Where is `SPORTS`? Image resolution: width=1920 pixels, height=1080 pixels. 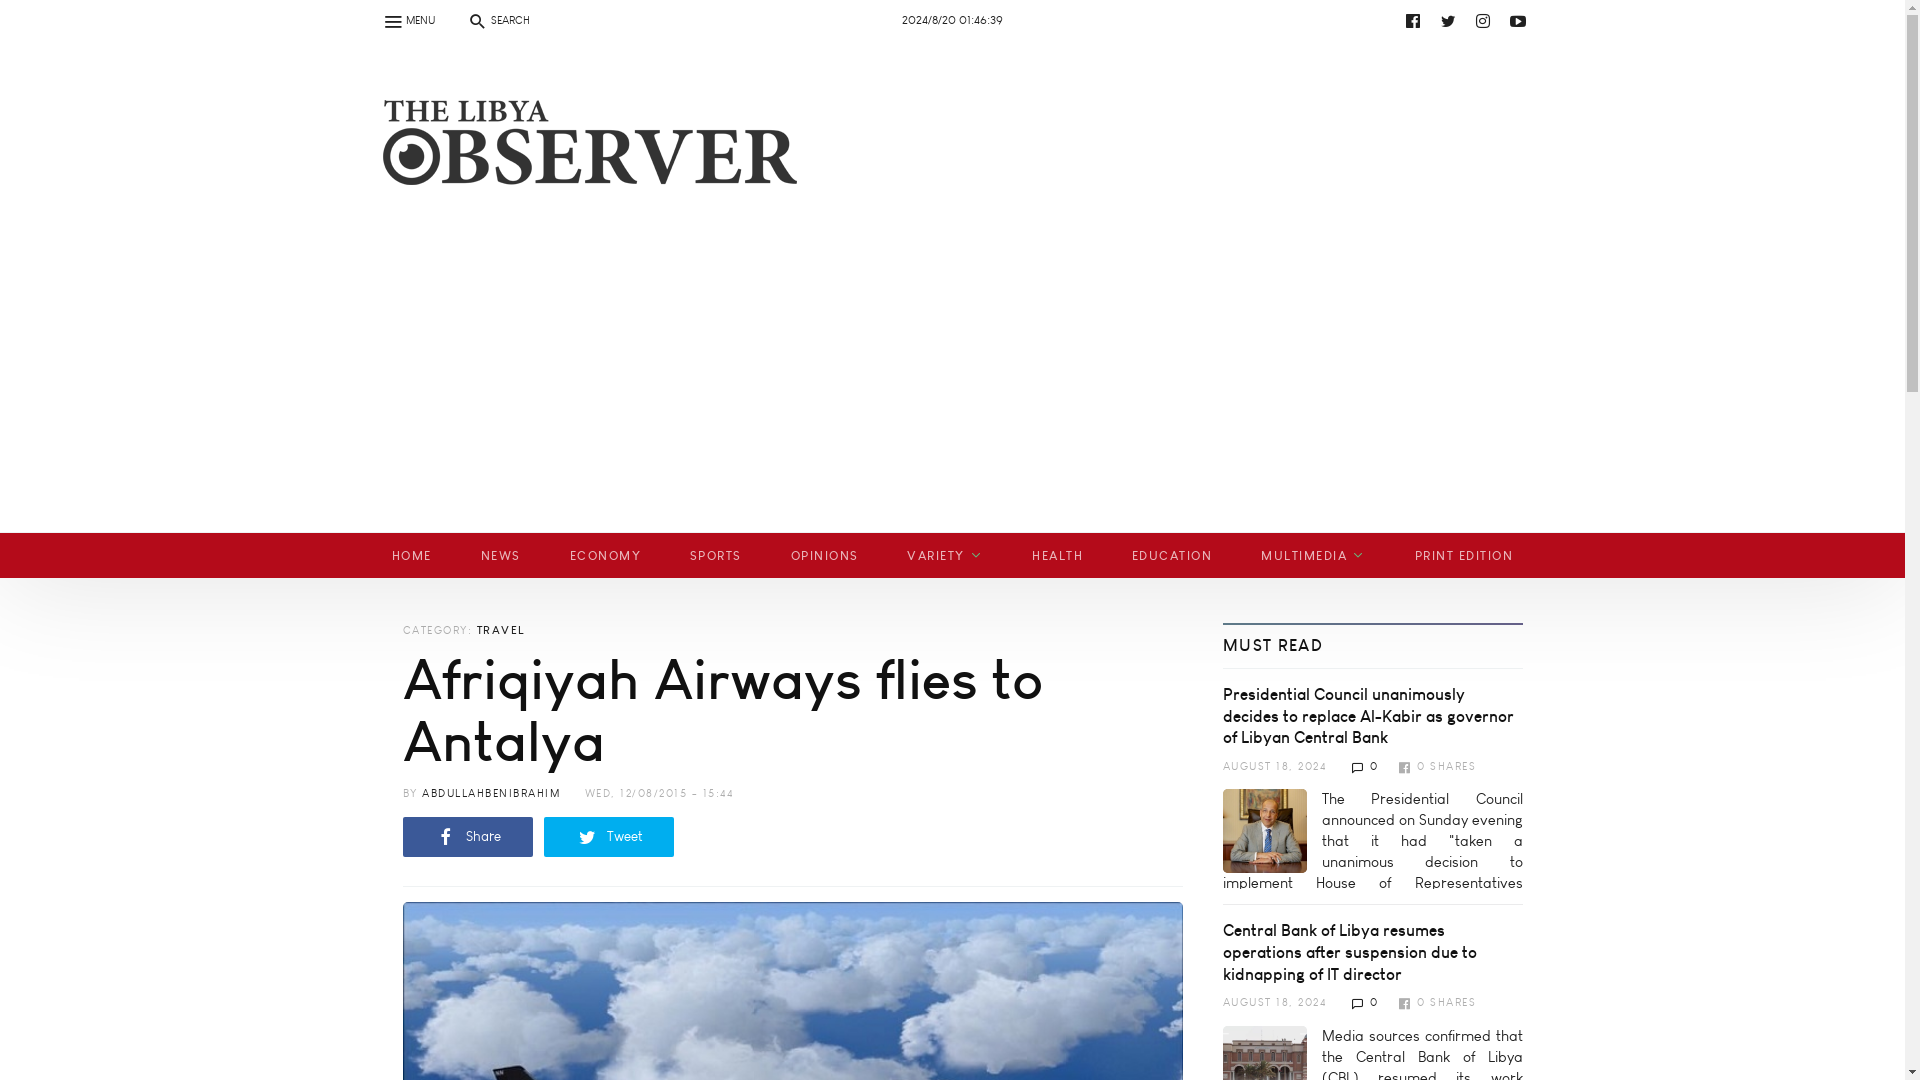
SPORTS is located at coordinates (715, 555).